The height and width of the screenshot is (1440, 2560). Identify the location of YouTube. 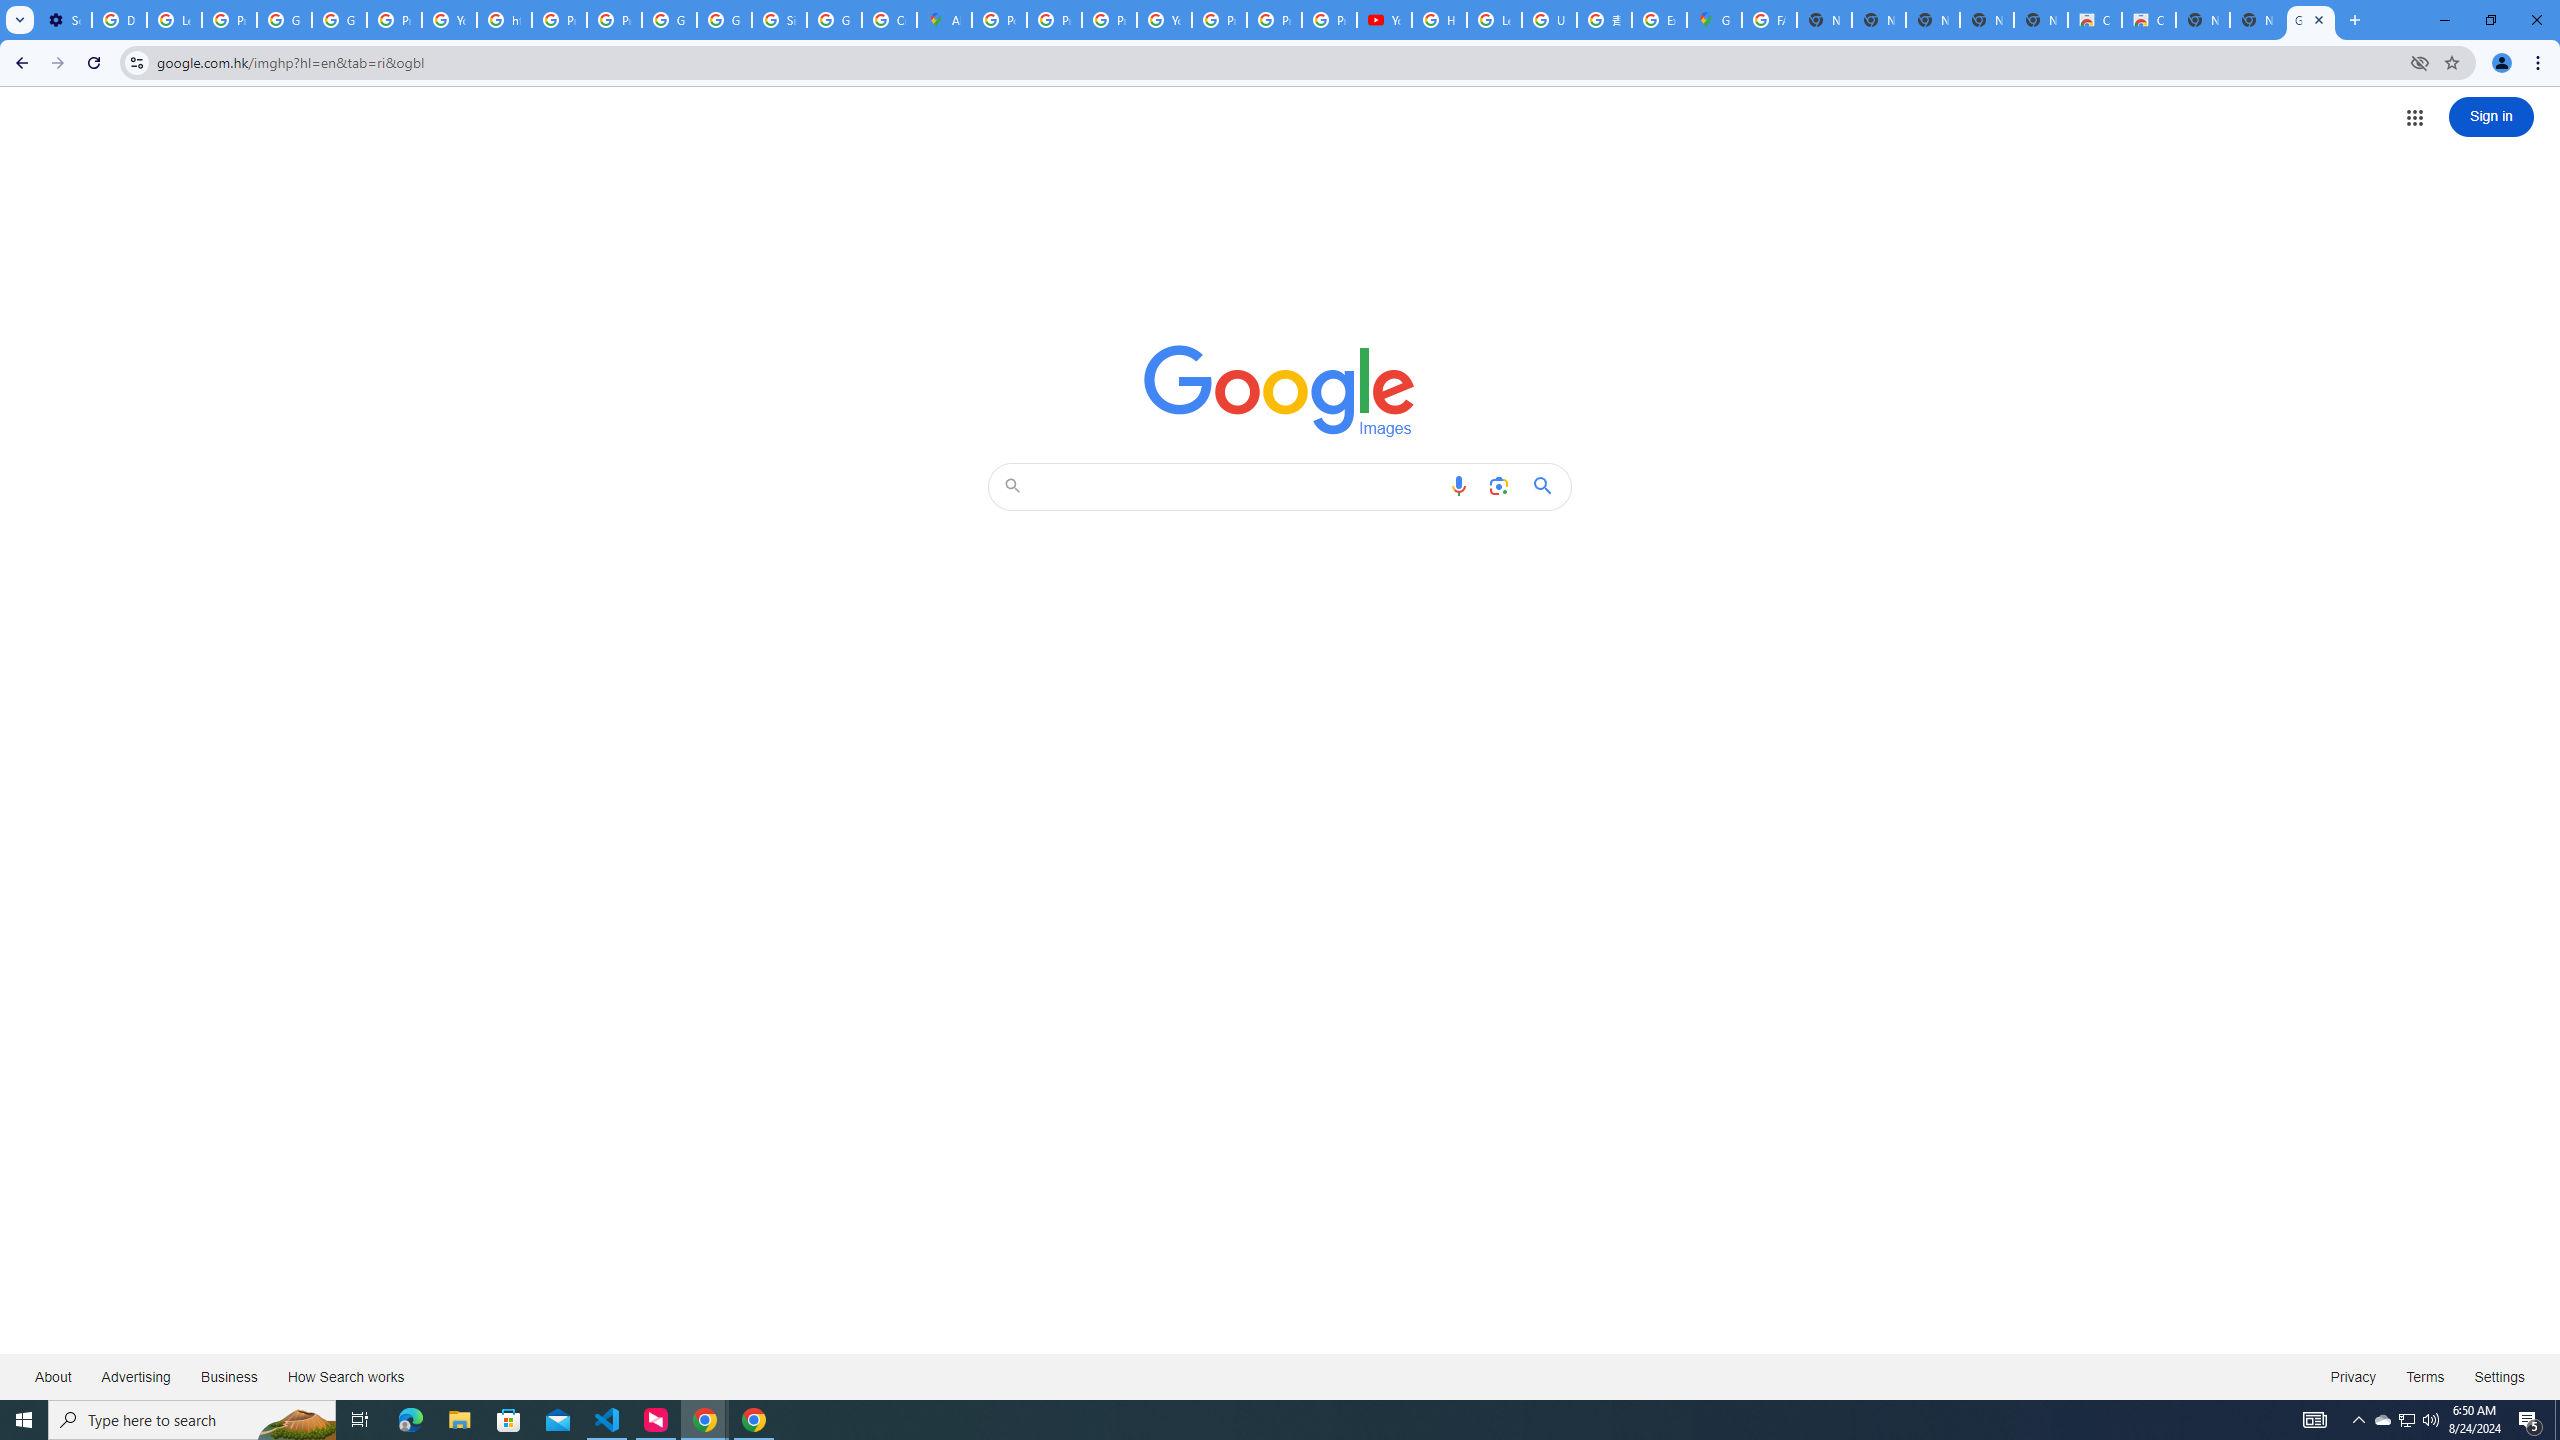
(449, 20).